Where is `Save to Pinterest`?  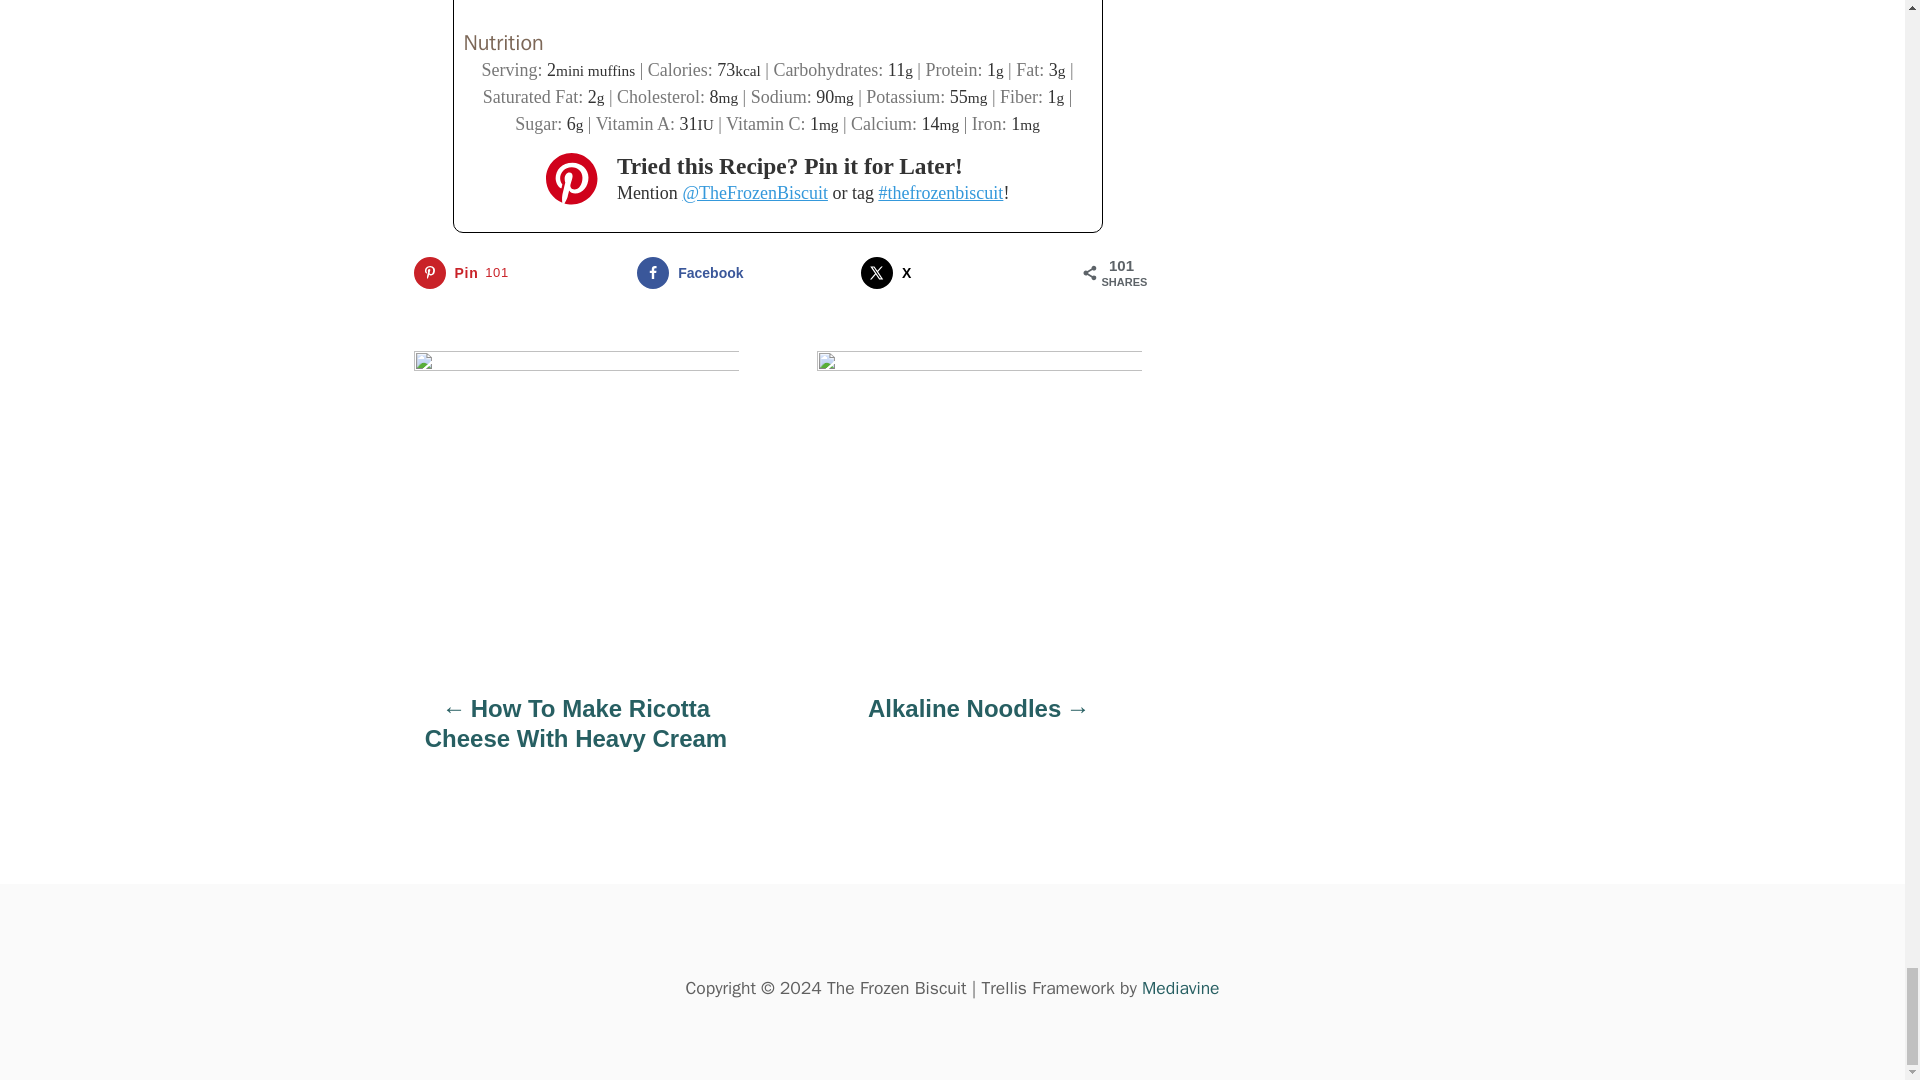
Save to Pinterest is located at coordinates (966, 273).